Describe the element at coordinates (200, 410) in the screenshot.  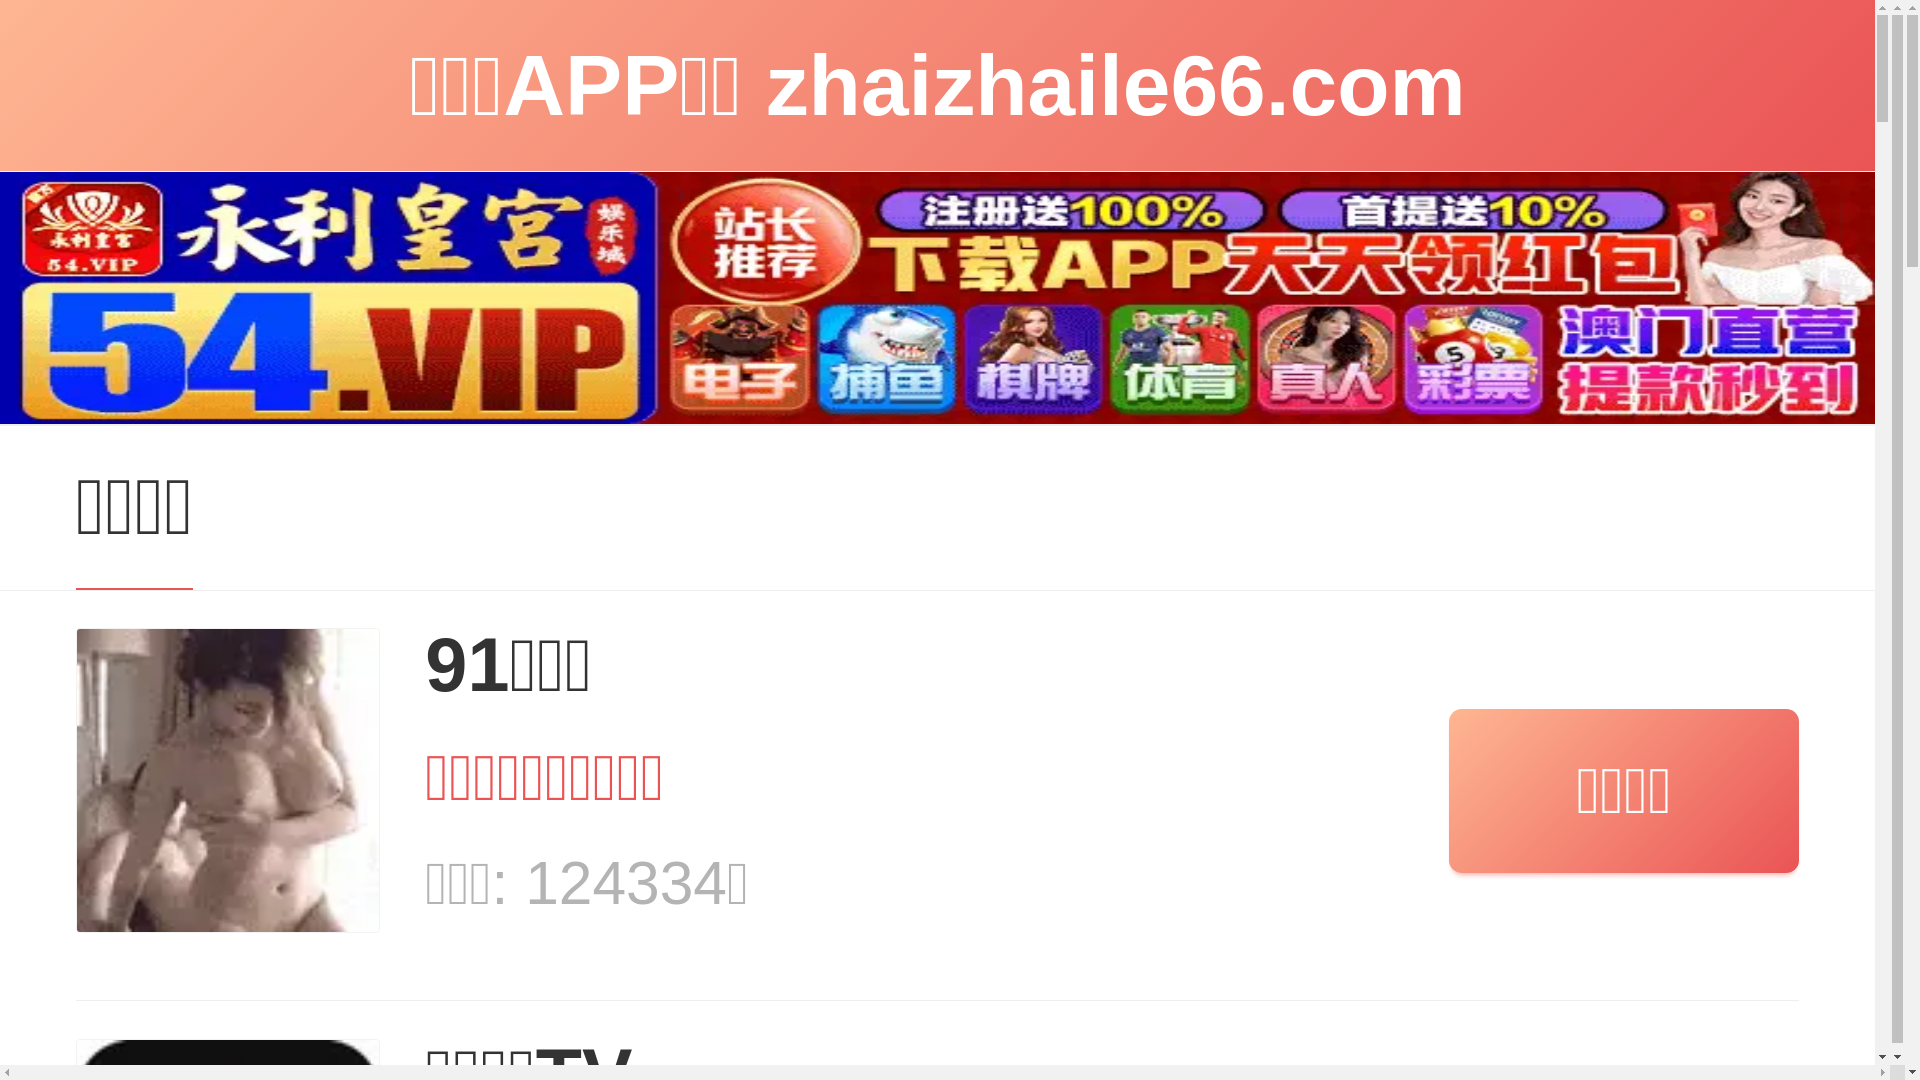
I see `admin` at that location.